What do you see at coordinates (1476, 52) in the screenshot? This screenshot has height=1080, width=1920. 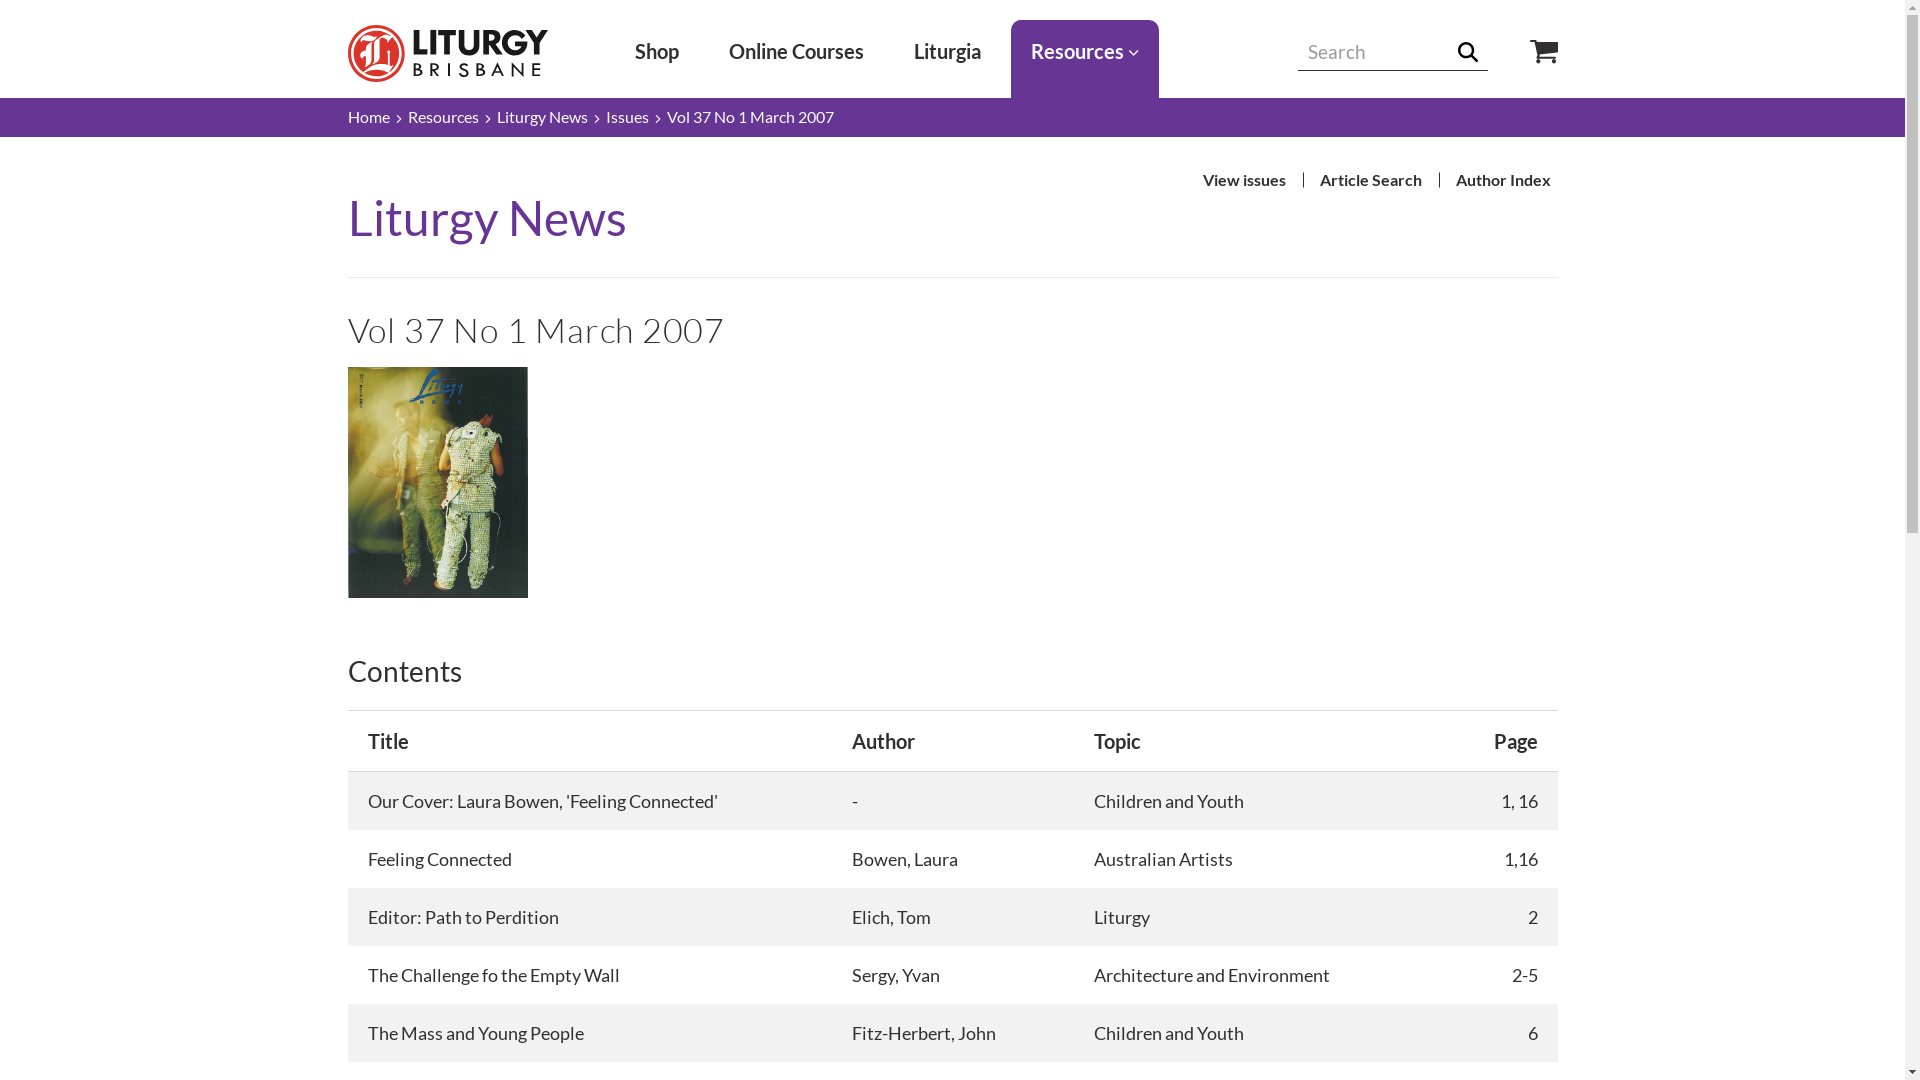 I see `Search` at bounding box center [1476, 52].